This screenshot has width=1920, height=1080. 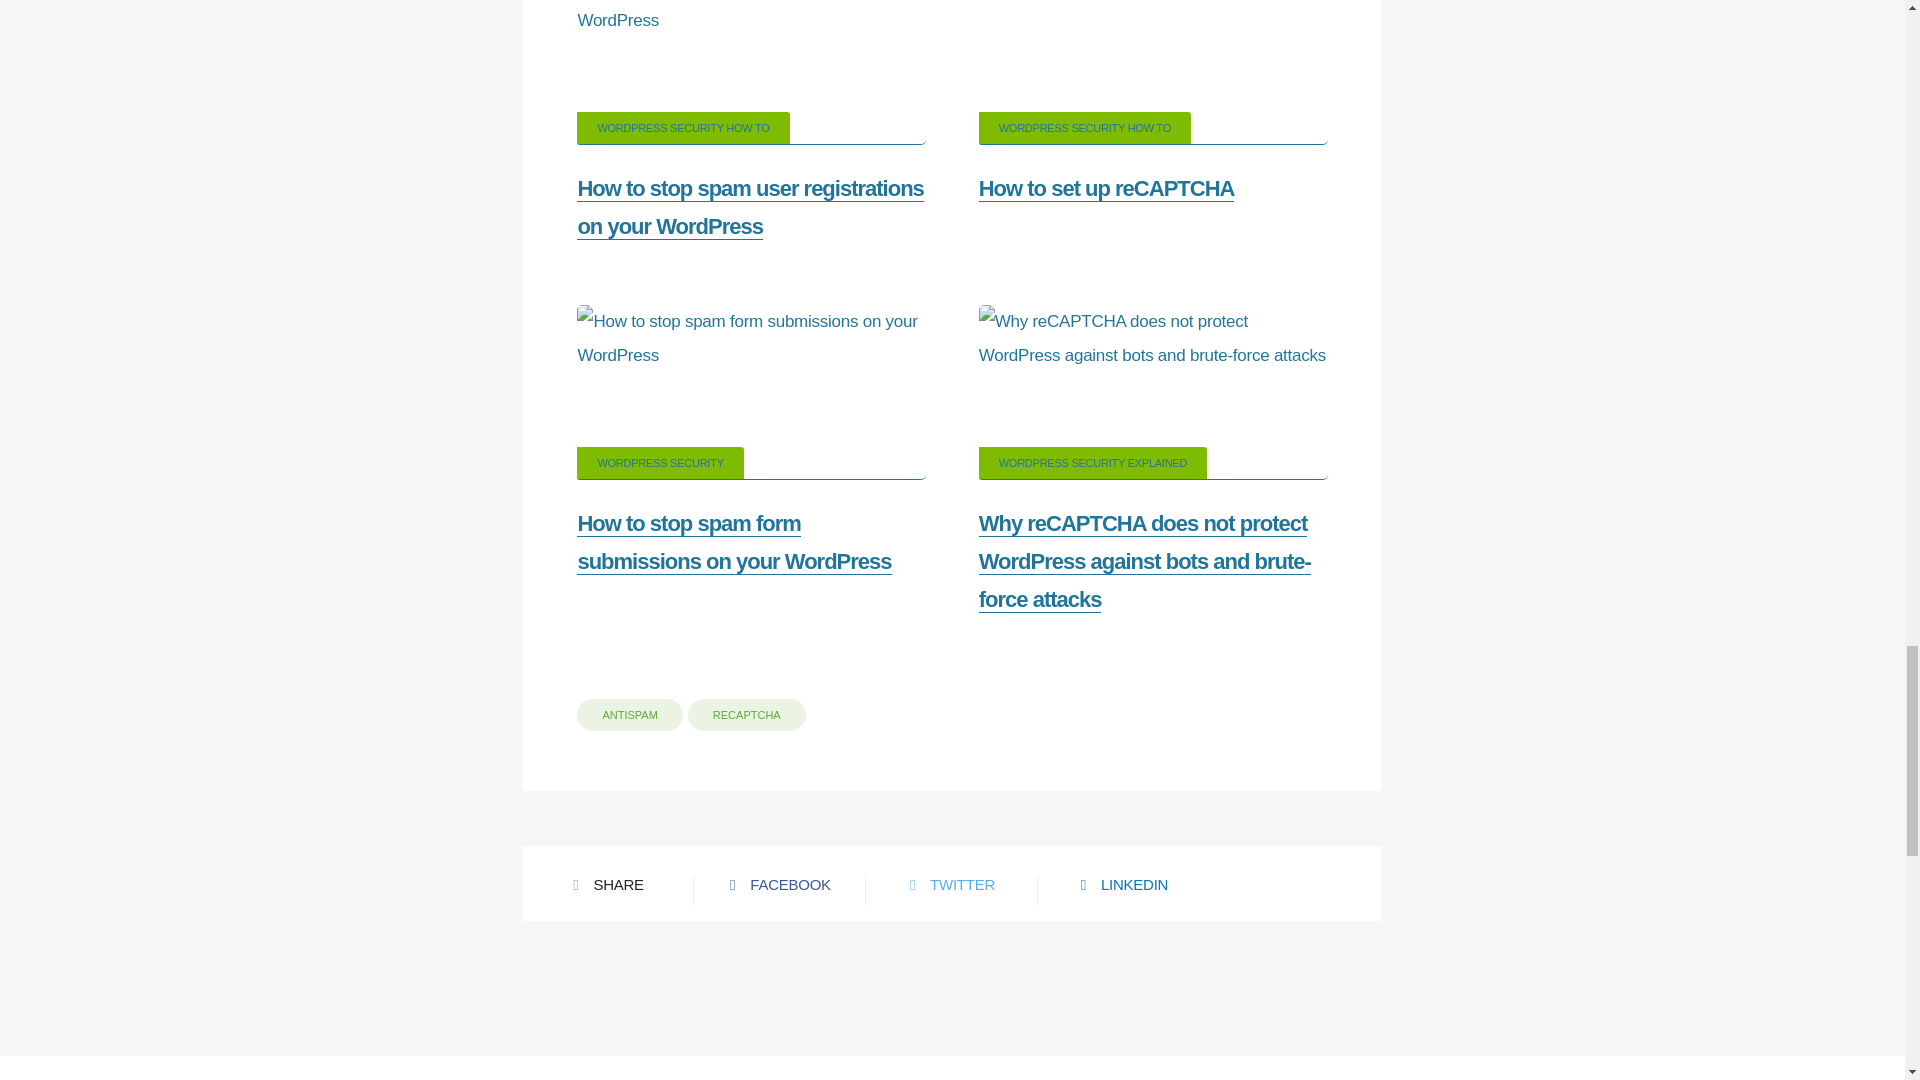 What do you see at coordinates (1084, 128) in the screenshot?
I see `WORDPRESS SECURITY HOW TO` at bounding box center [1084, 128].